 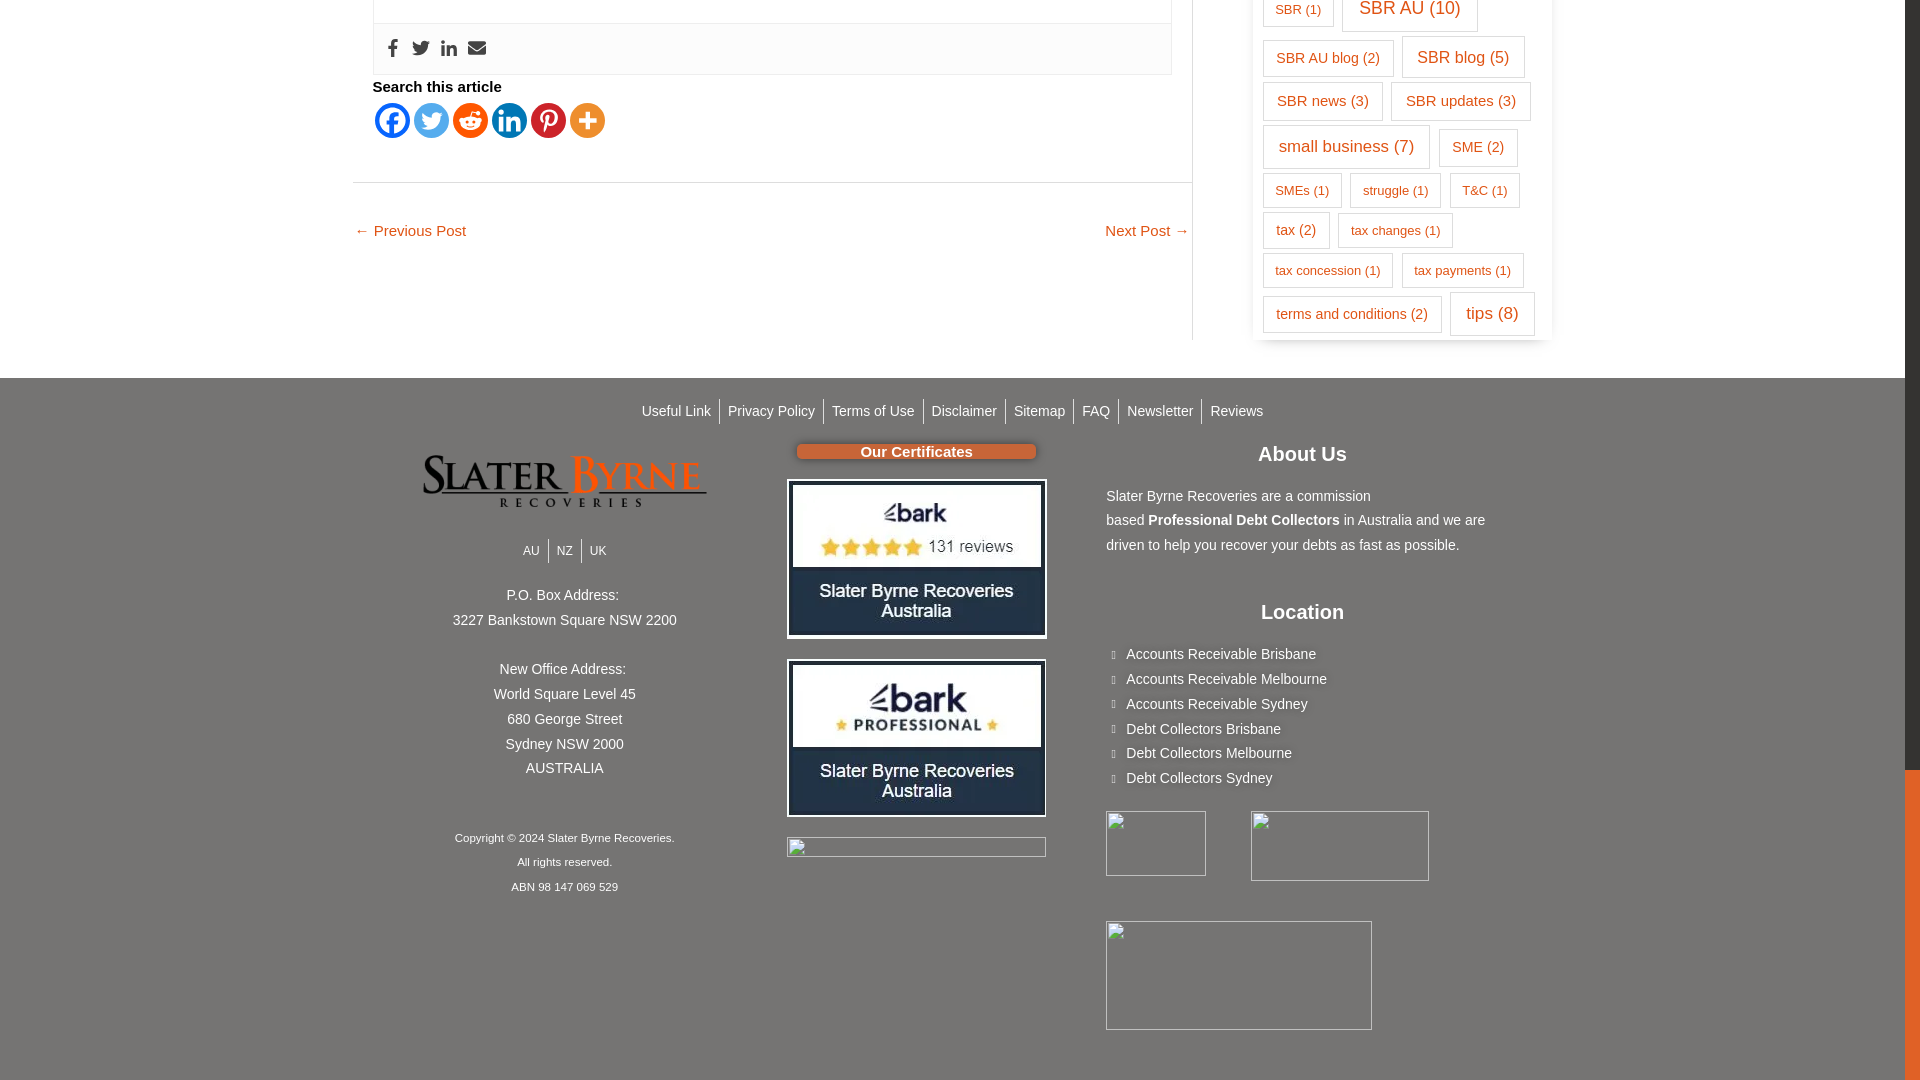 I want to click on Facebook, so click(x=391, y=120).